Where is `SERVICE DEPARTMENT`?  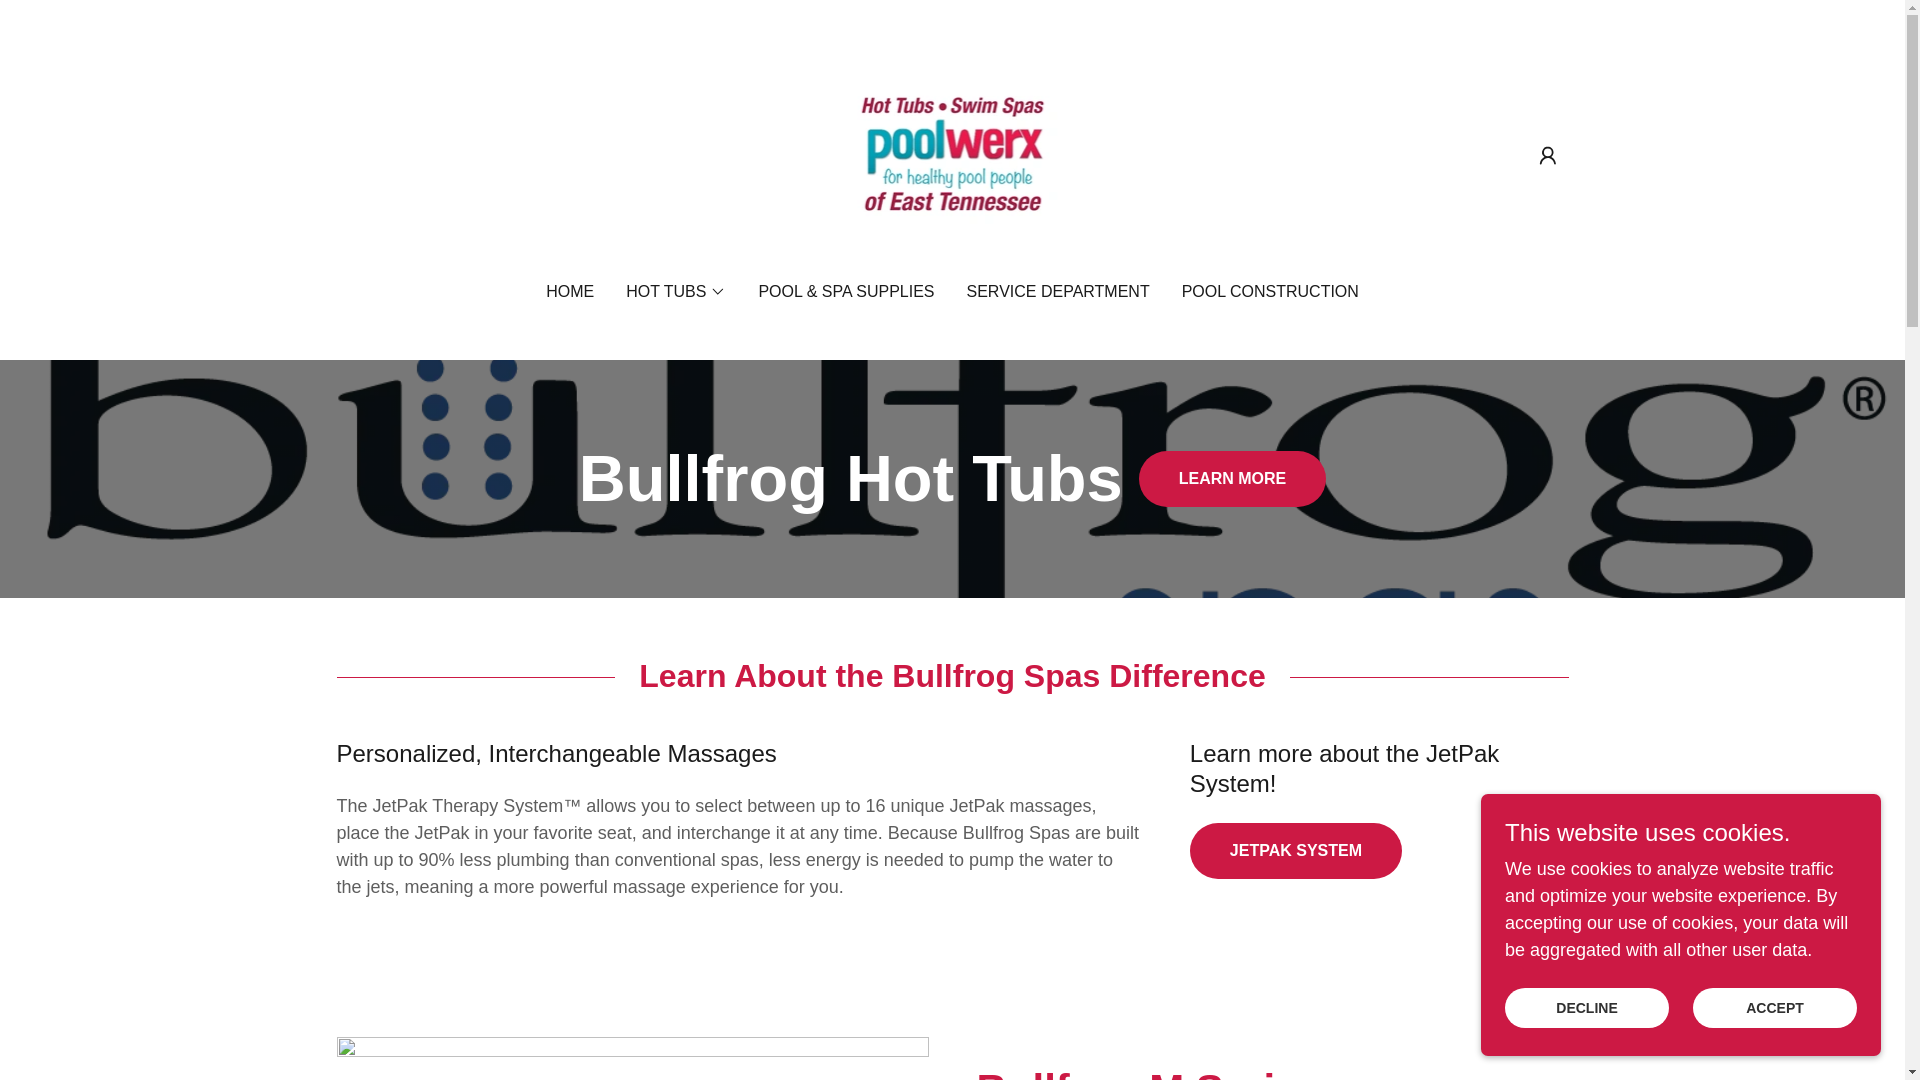
SERVICE DEPARTMENT is located at coordinates (1058, 292).